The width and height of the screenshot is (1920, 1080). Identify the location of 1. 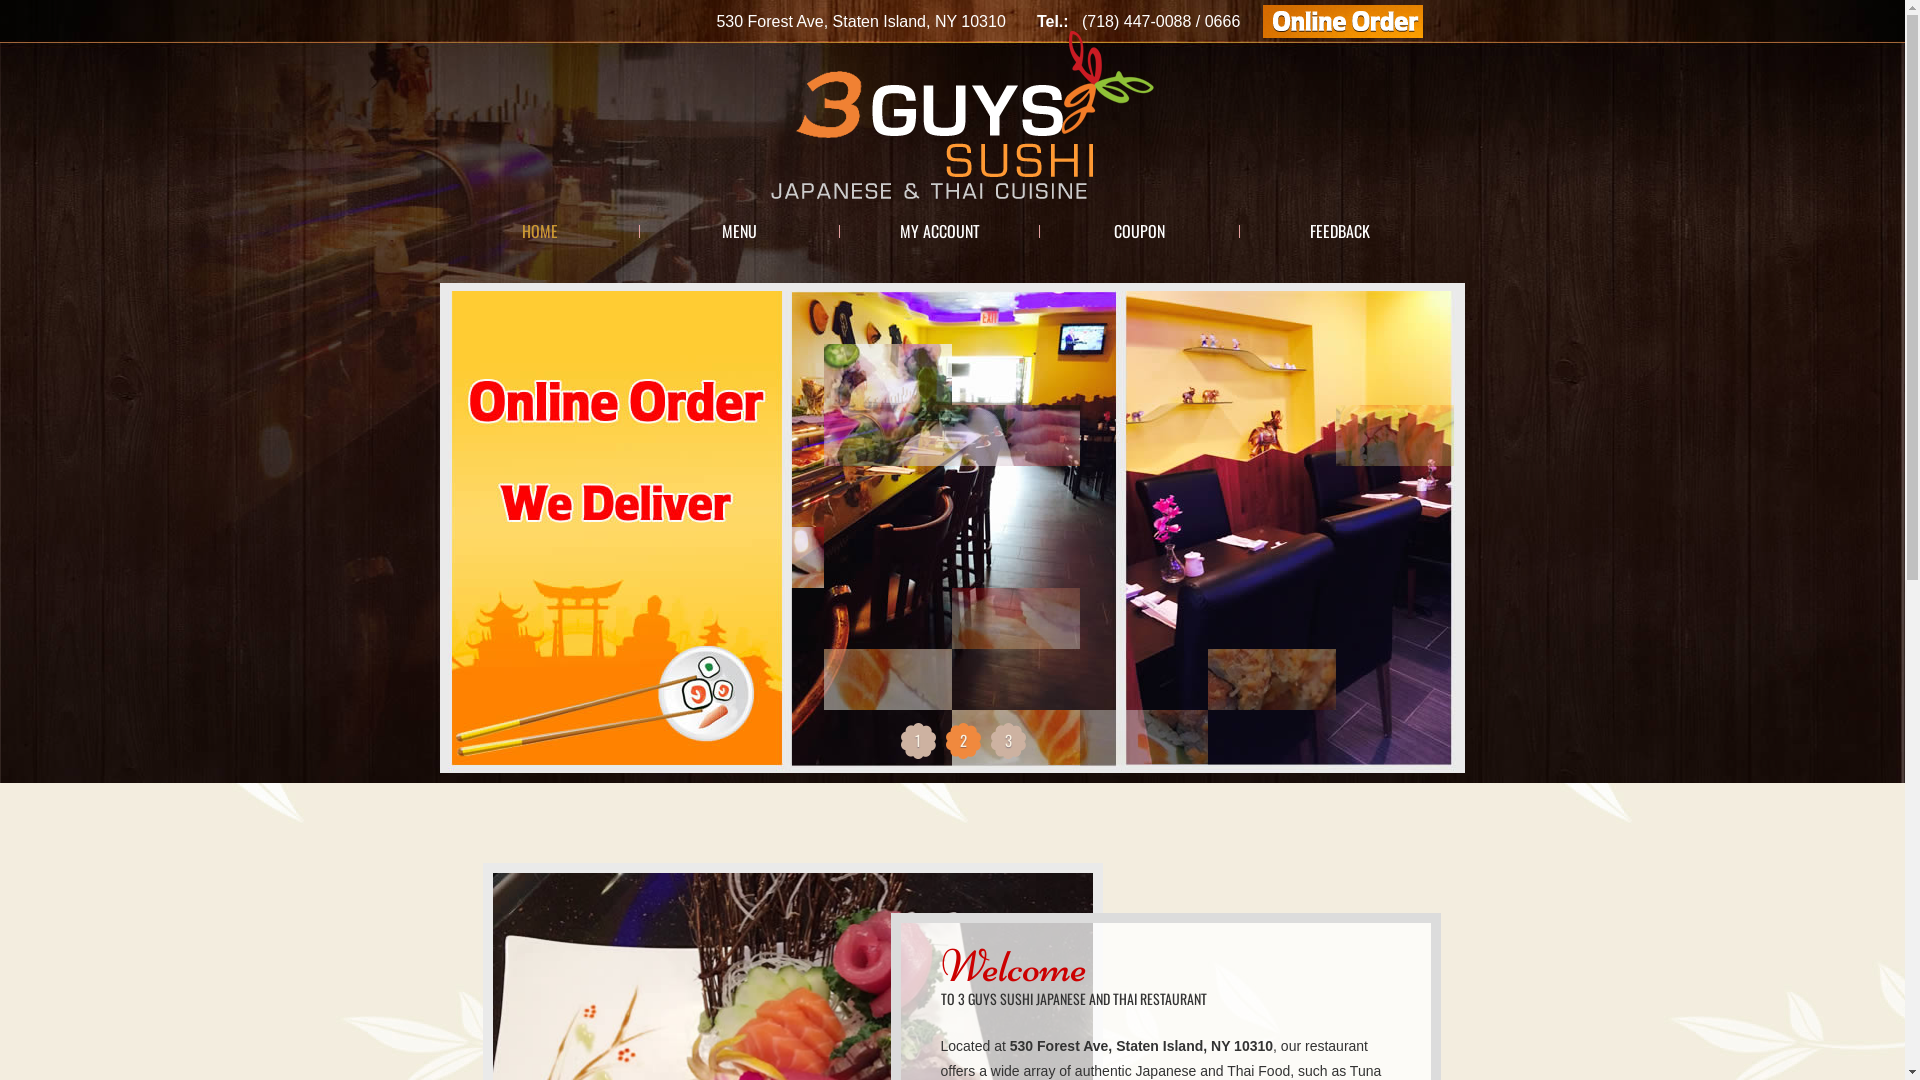
(918, 740).